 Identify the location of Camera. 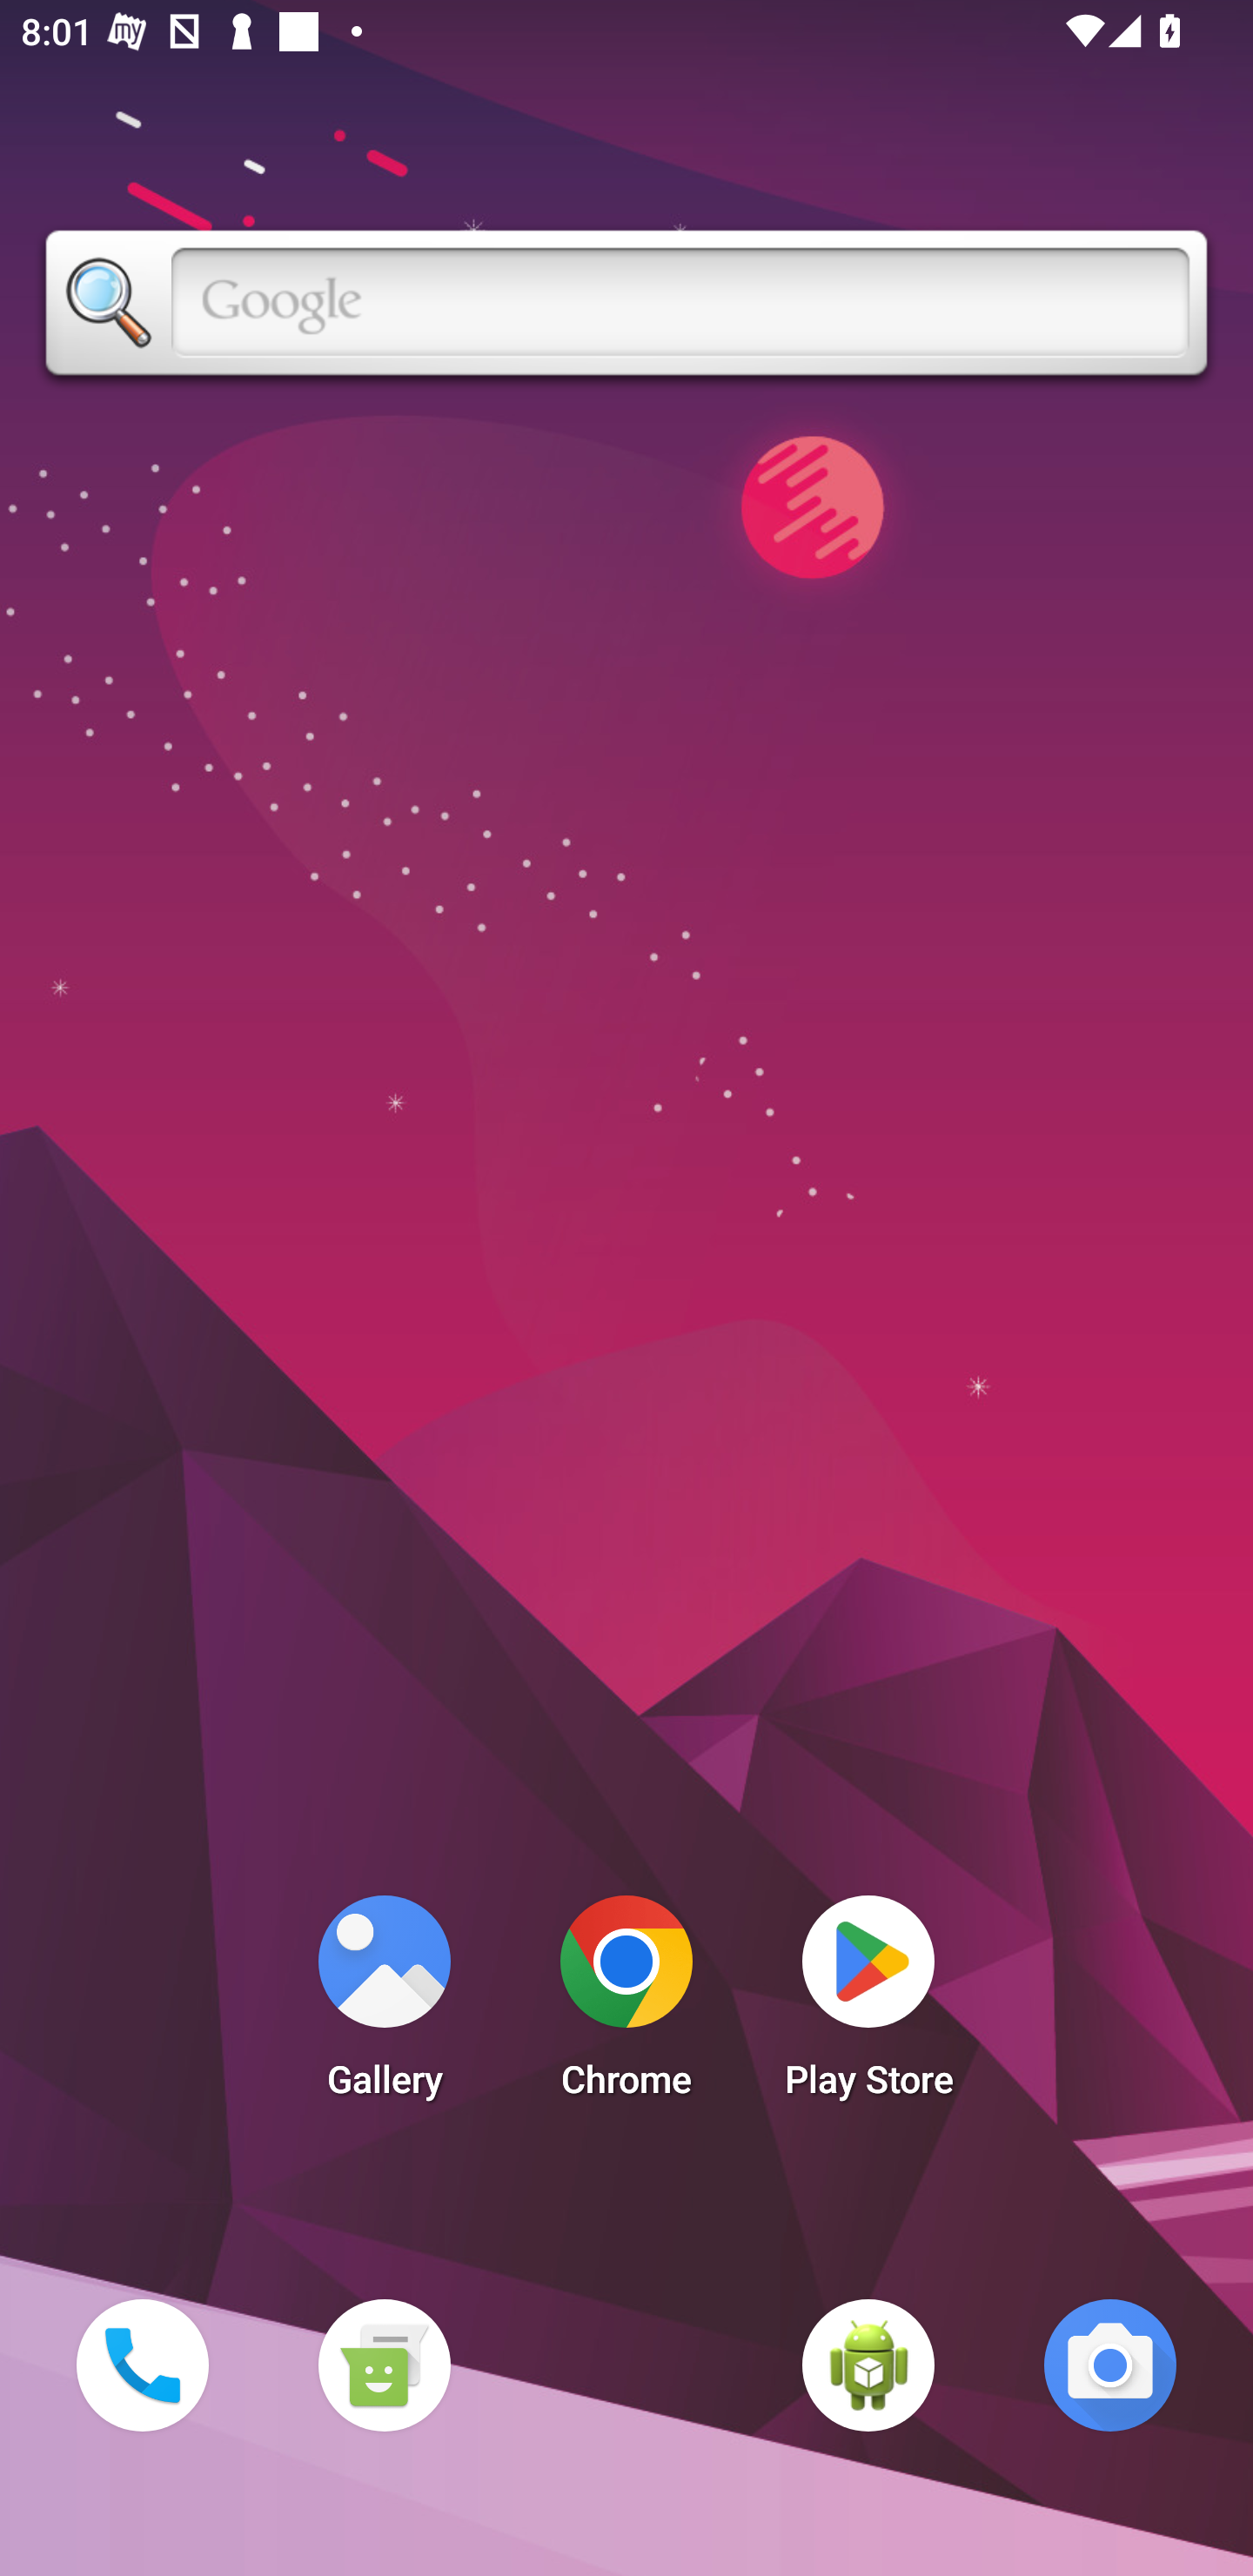
(1110, 2365).